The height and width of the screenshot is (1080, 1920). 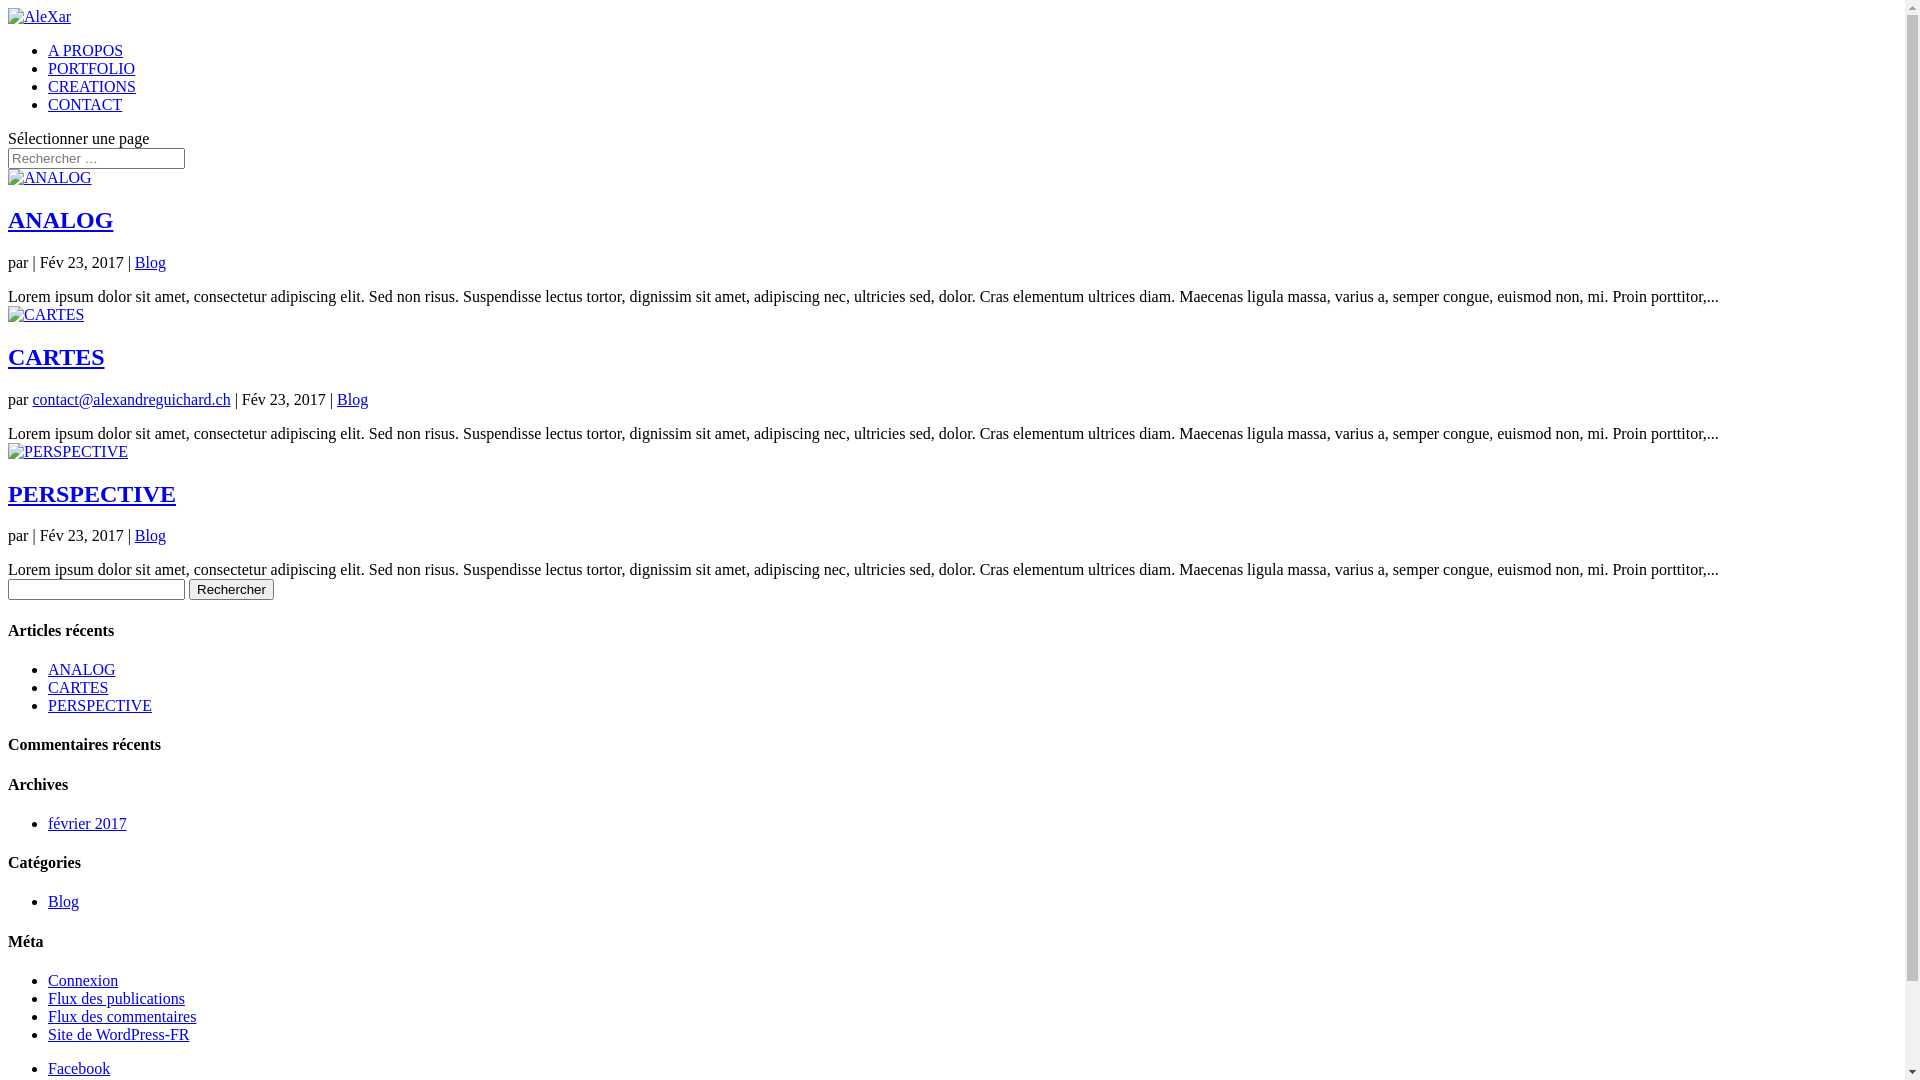 What do you see at coordinates (150, 536) in the screenshot?
I see `Blog` at bounding box center [150, 536].